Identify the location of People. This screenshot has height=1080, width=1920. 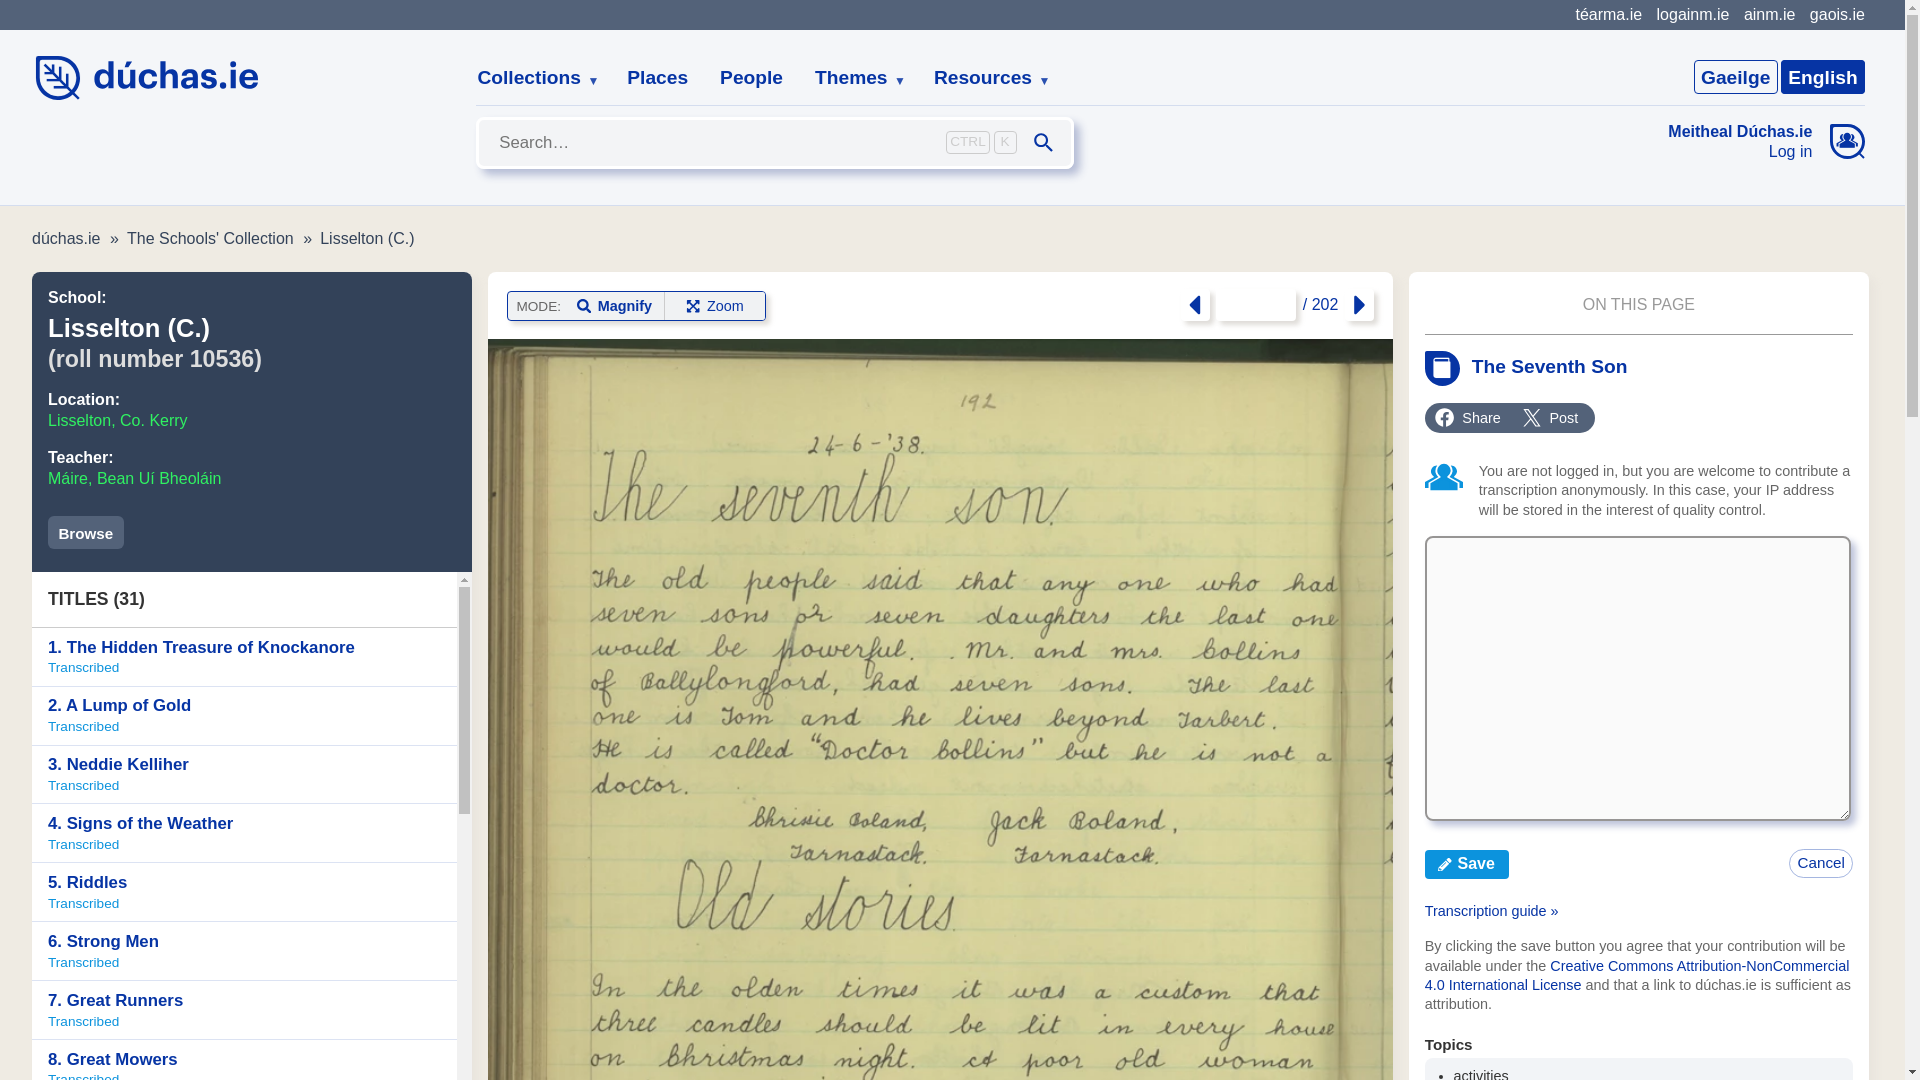
(244, 716).